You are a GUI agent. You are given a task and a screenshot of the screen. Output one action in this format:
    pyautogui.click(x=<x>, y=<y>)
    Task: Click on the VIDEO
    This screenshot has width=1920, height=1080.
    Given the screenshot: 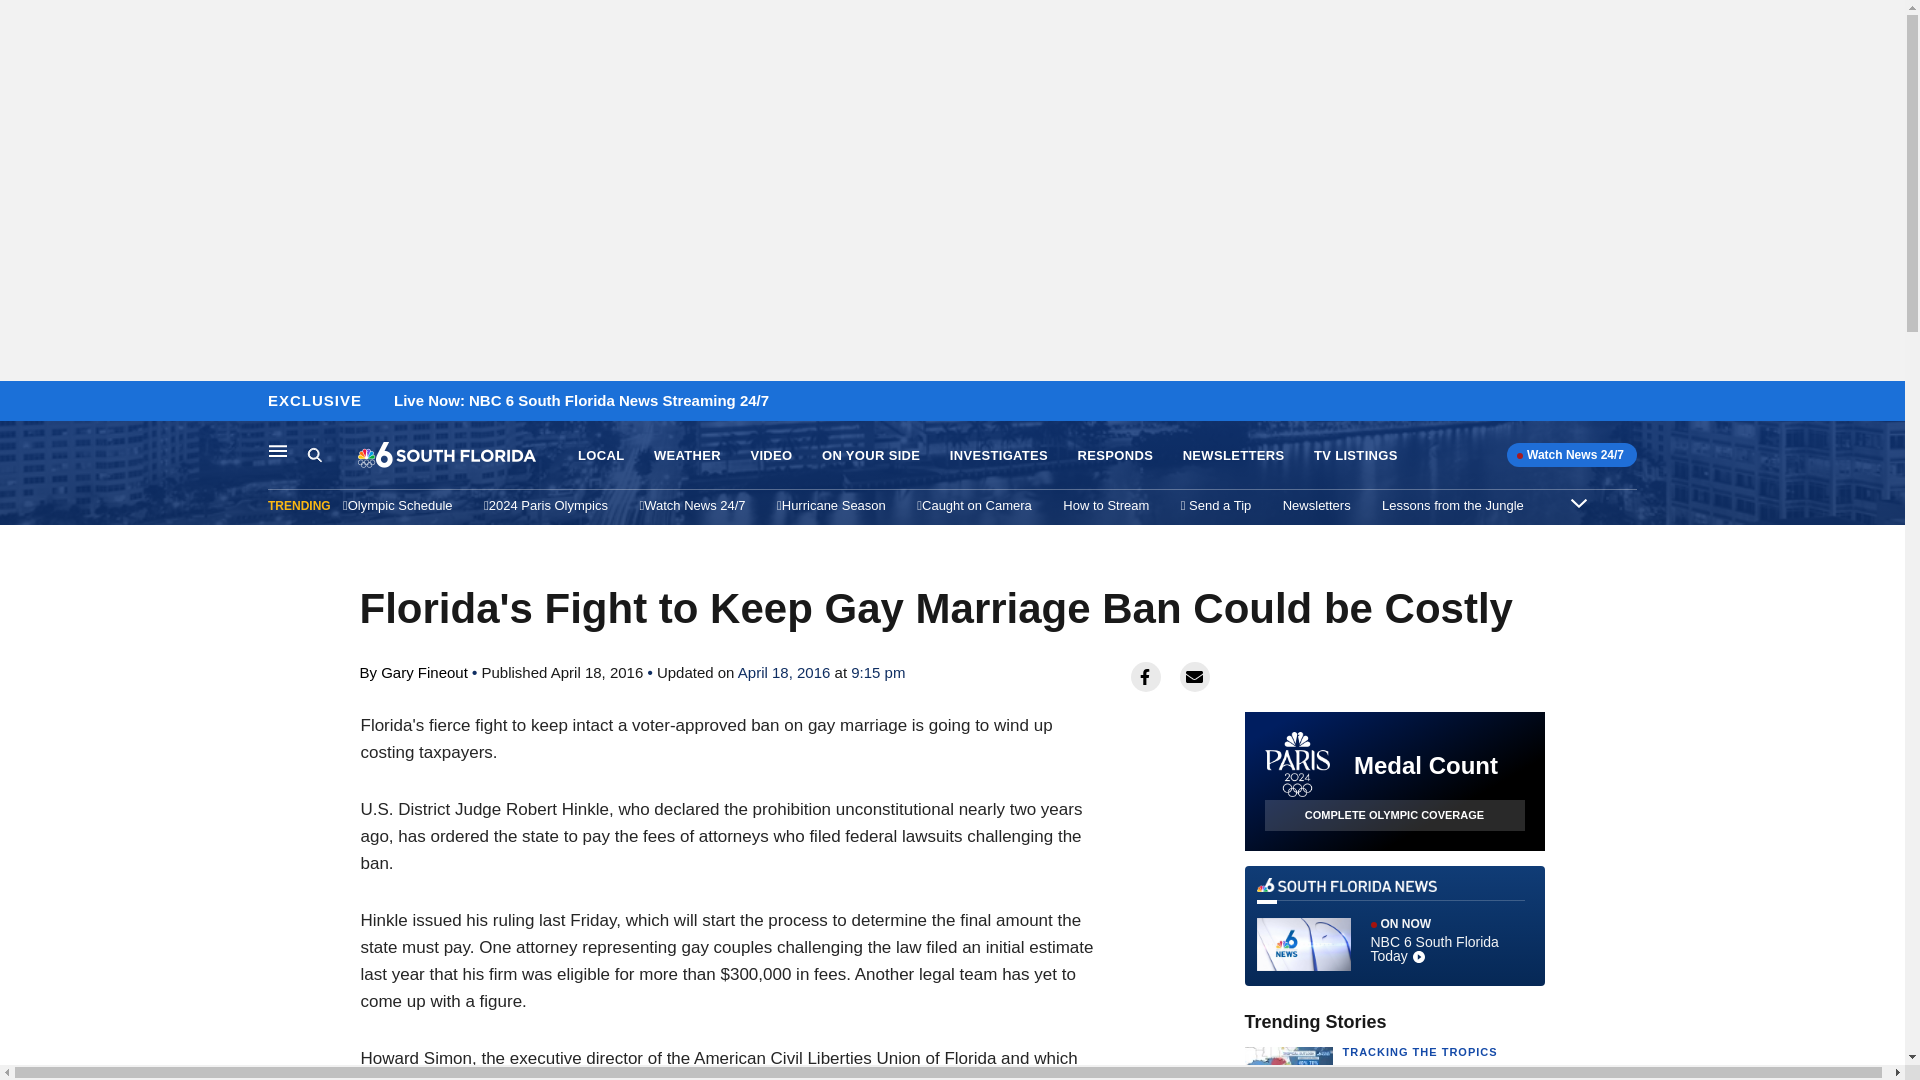 What is the action you would take?
    pyautogui.click(x=770, y=456)
    